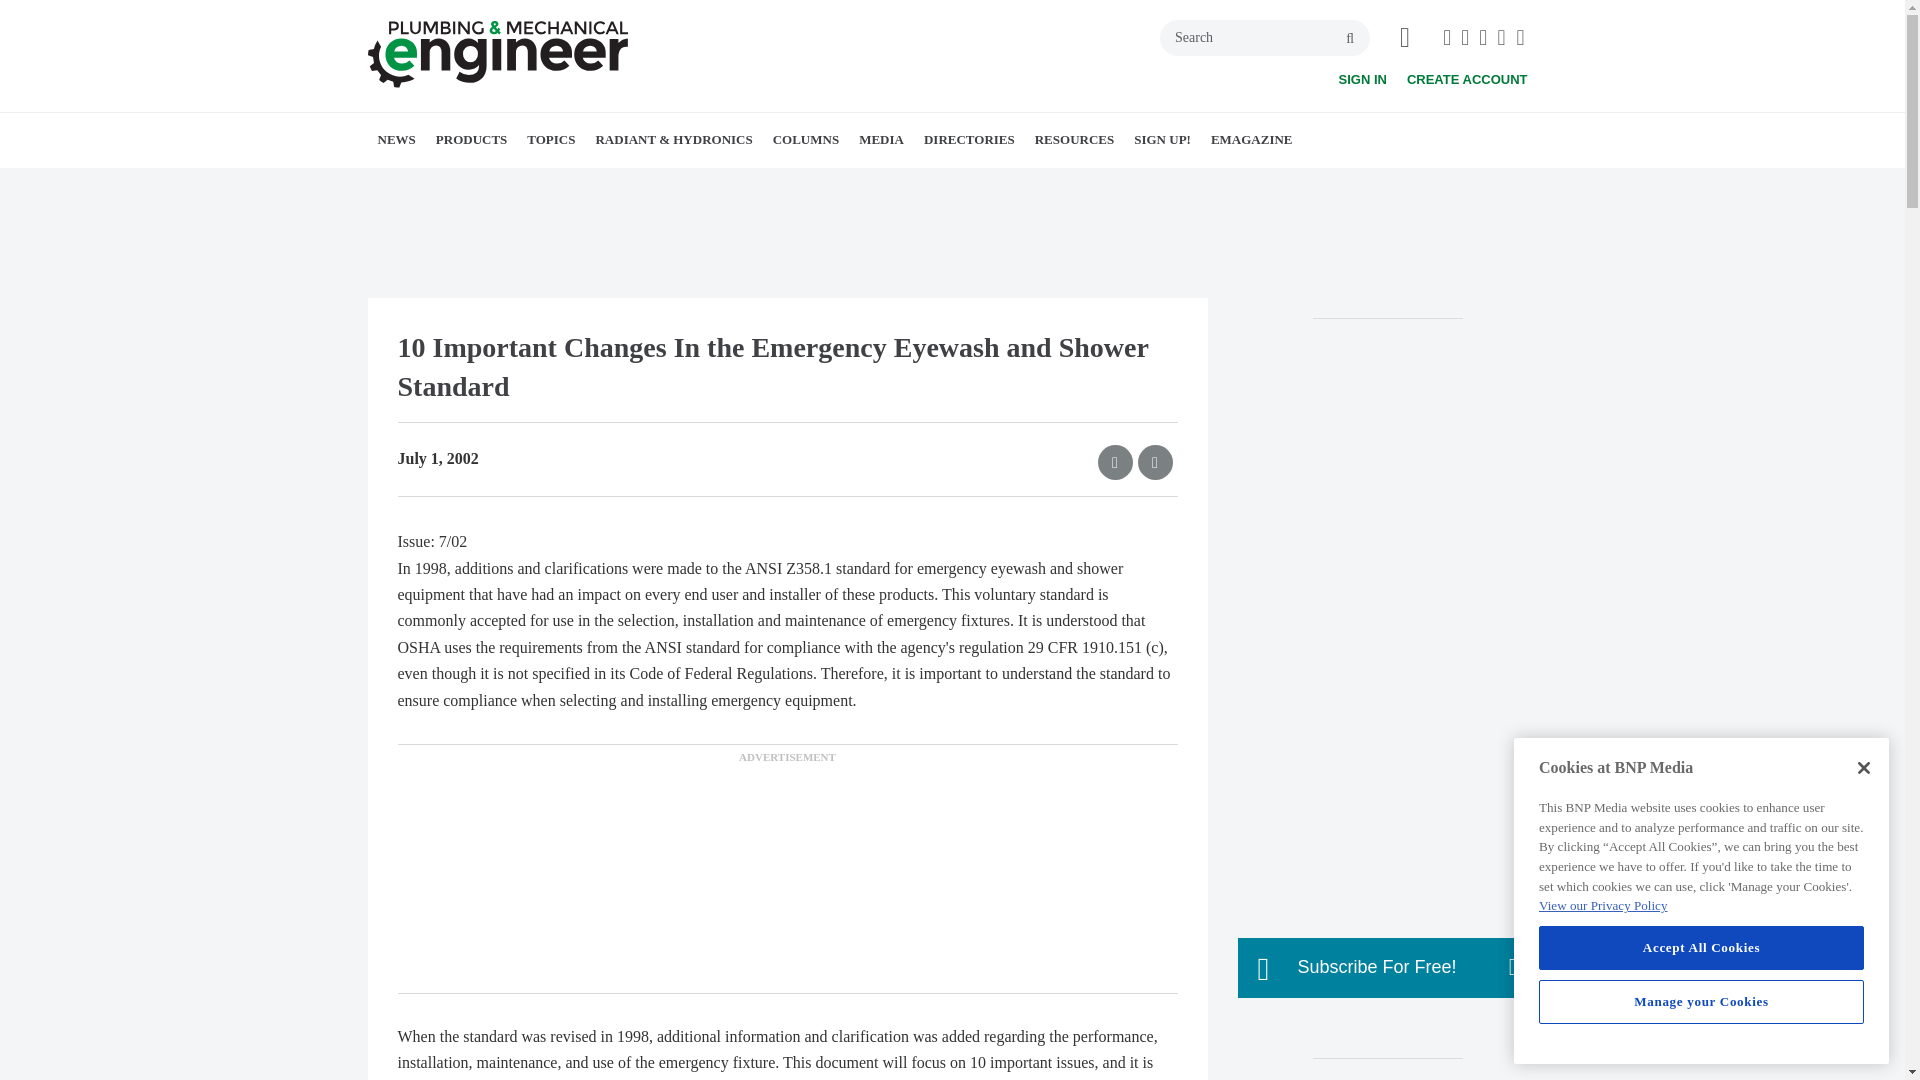 Image resolution: width=1920 pixels, height=1080 pixels. What do you see at coordinates (472, 140) in the screenshot?
I see `PRODUCTS` at bounding box center [472, 140].